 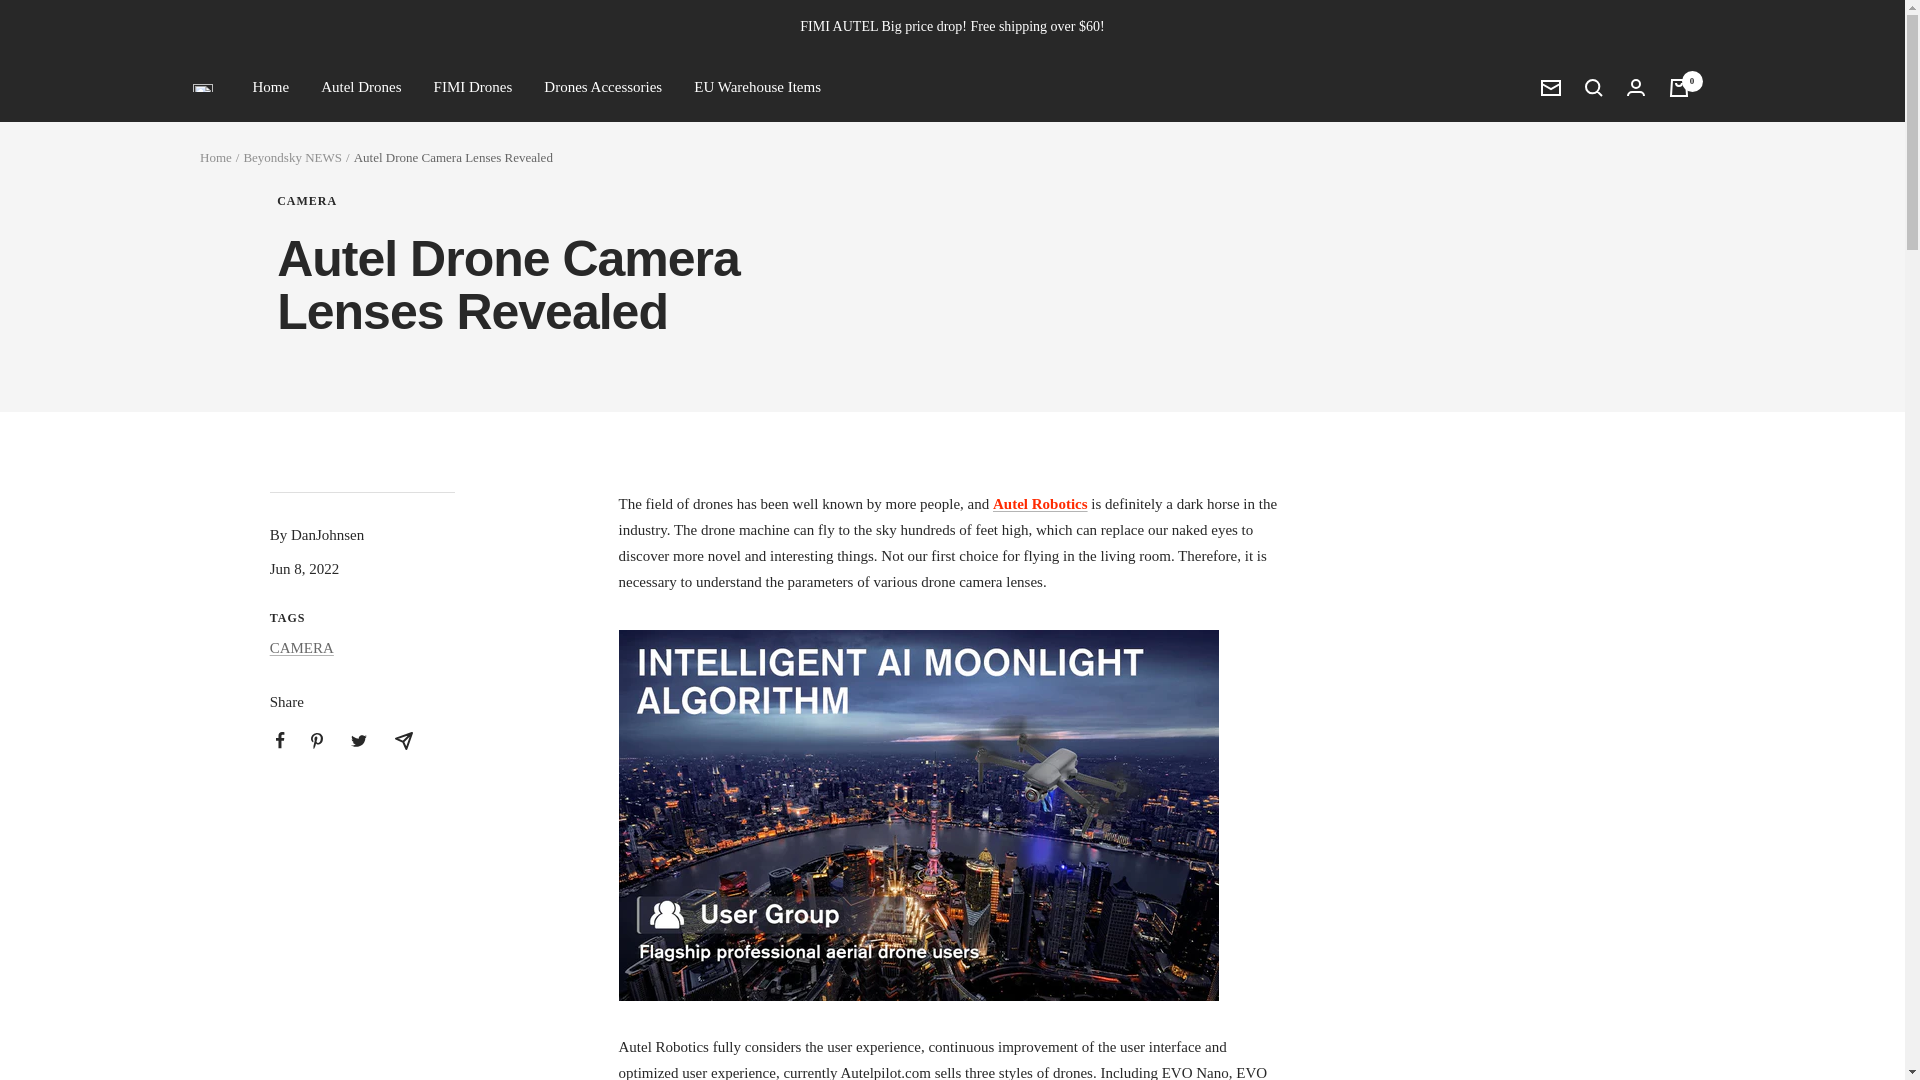 What do you see at coordinates (360, 88) in the screenshot?
I see `Autel Drones` at bounding box center [360, 88].